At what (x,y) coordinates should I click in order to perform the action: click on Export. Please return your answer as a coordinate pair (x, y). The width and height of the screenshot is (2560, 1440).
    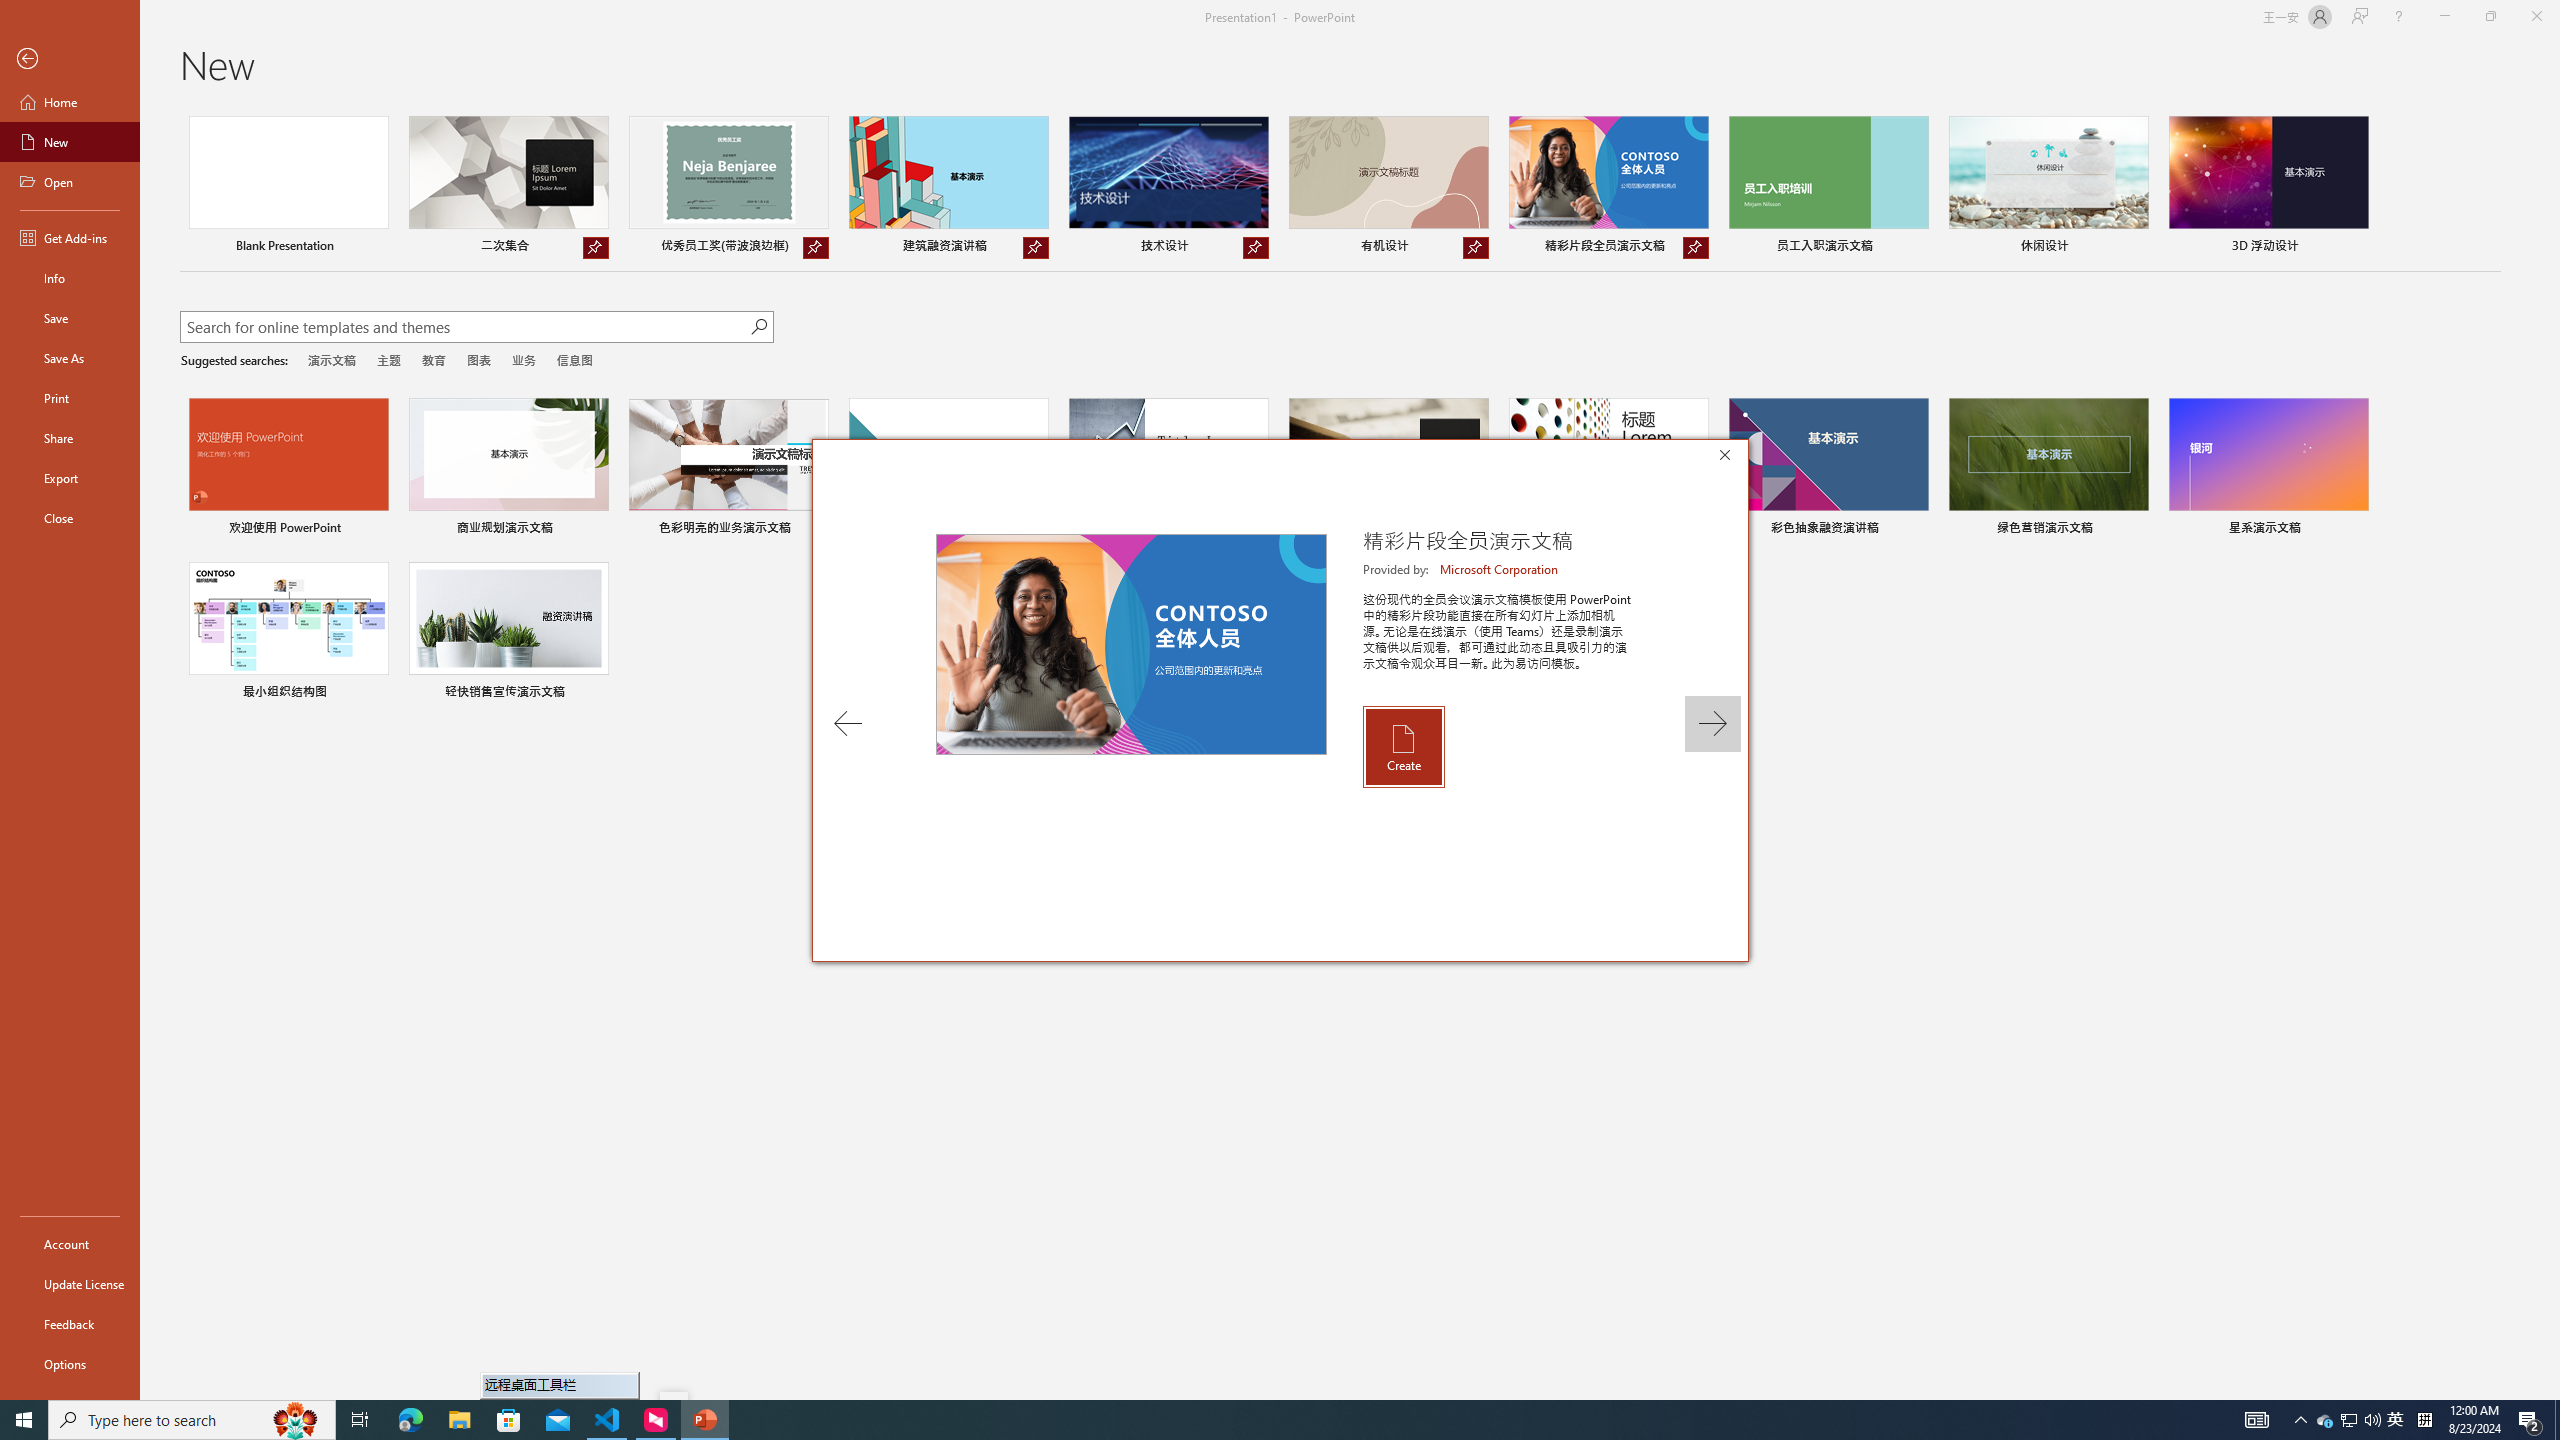
    Looking at the image, I should click on (70, 478).